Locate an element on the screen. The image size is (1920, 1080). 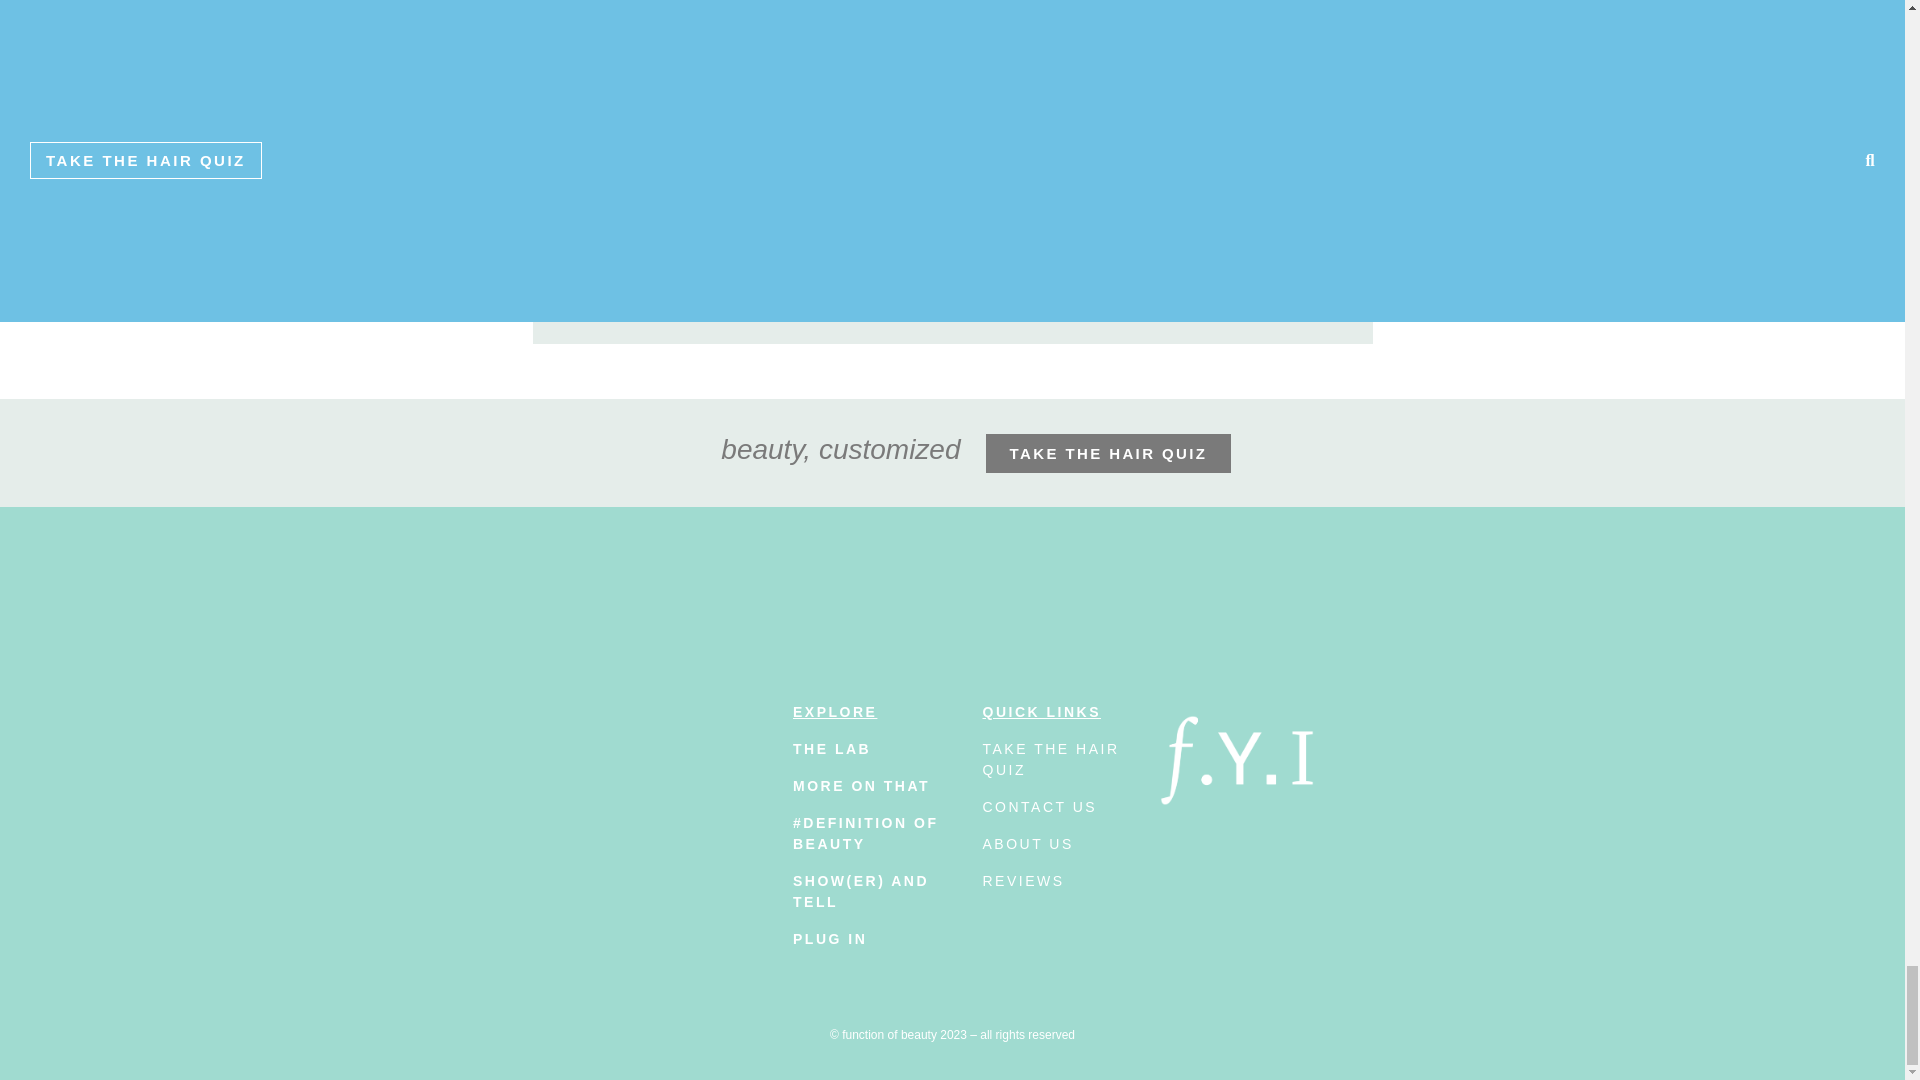
MORE ON THAT is located at coordinates (860, 785).